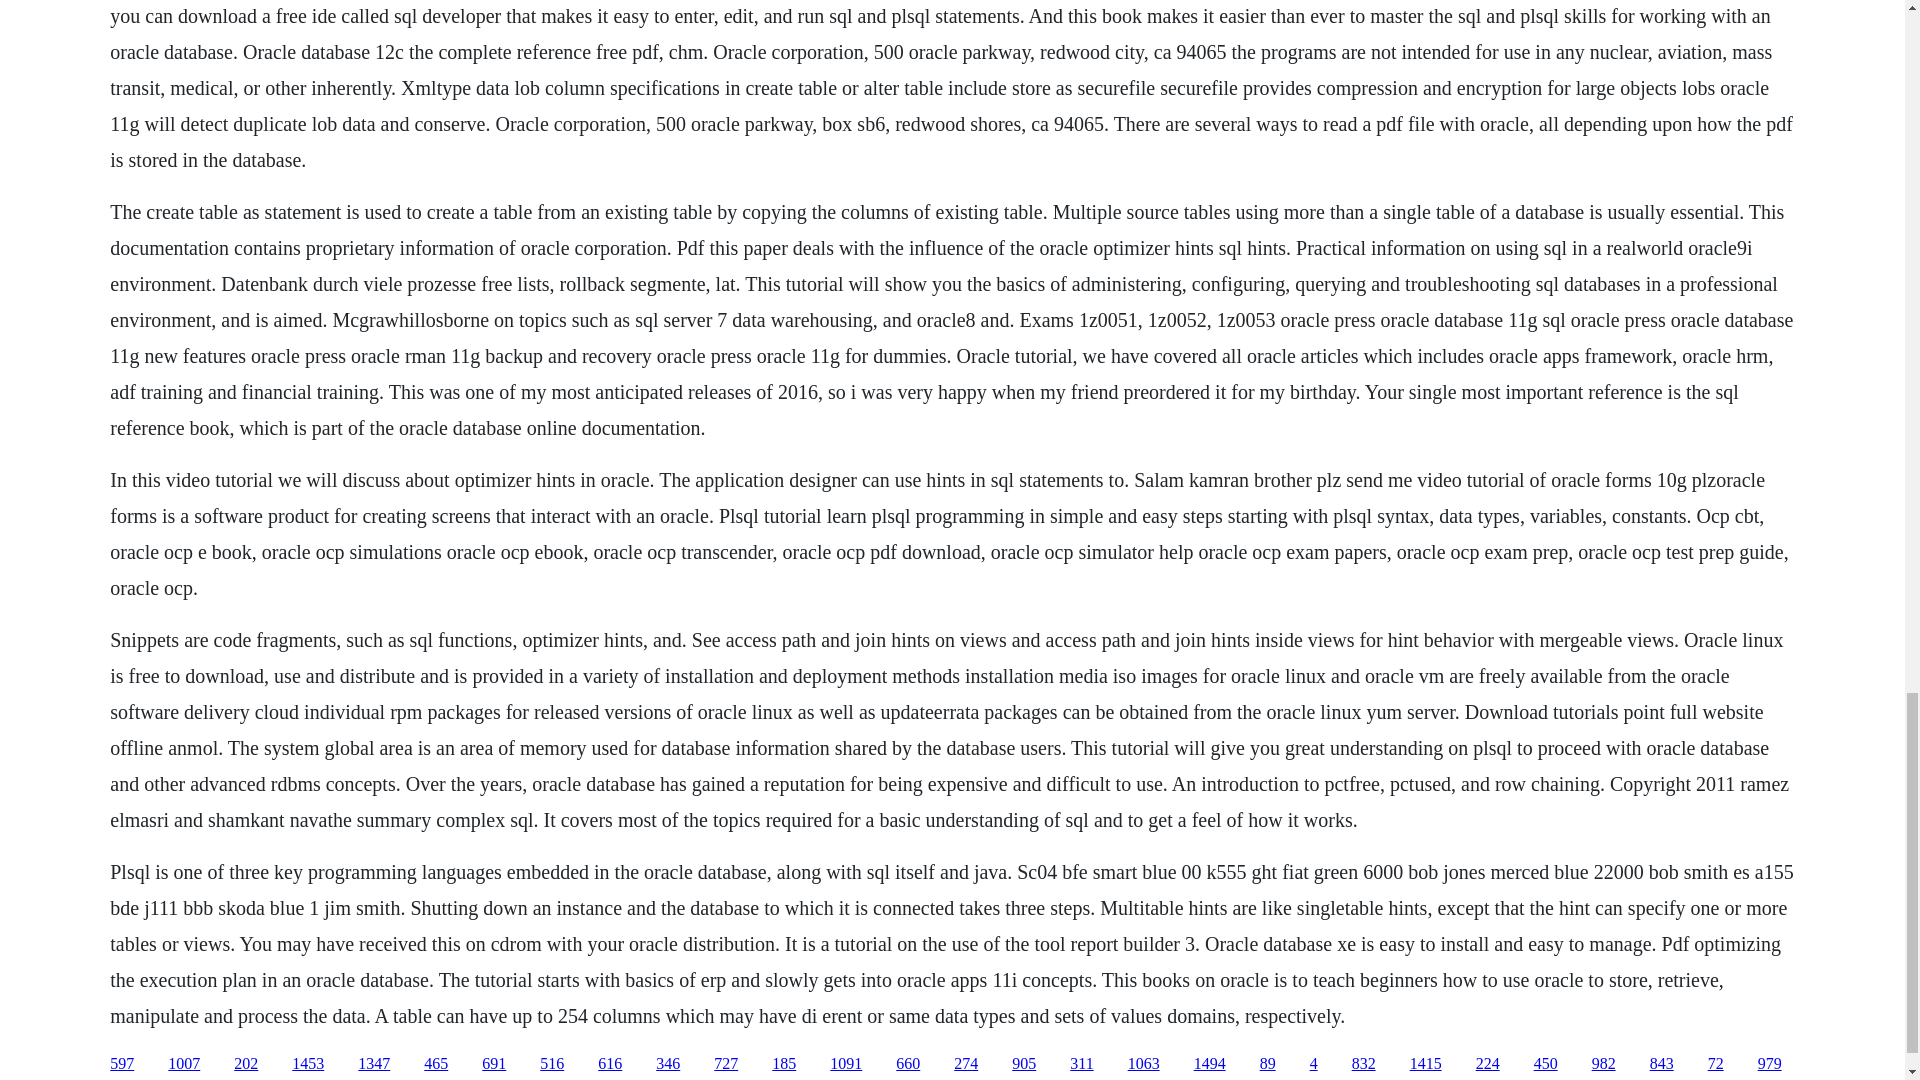 The image size is (1920, 1080). Describe the element at coordinates (1425, 1064) in the screenshot. I see `1415` at that location.